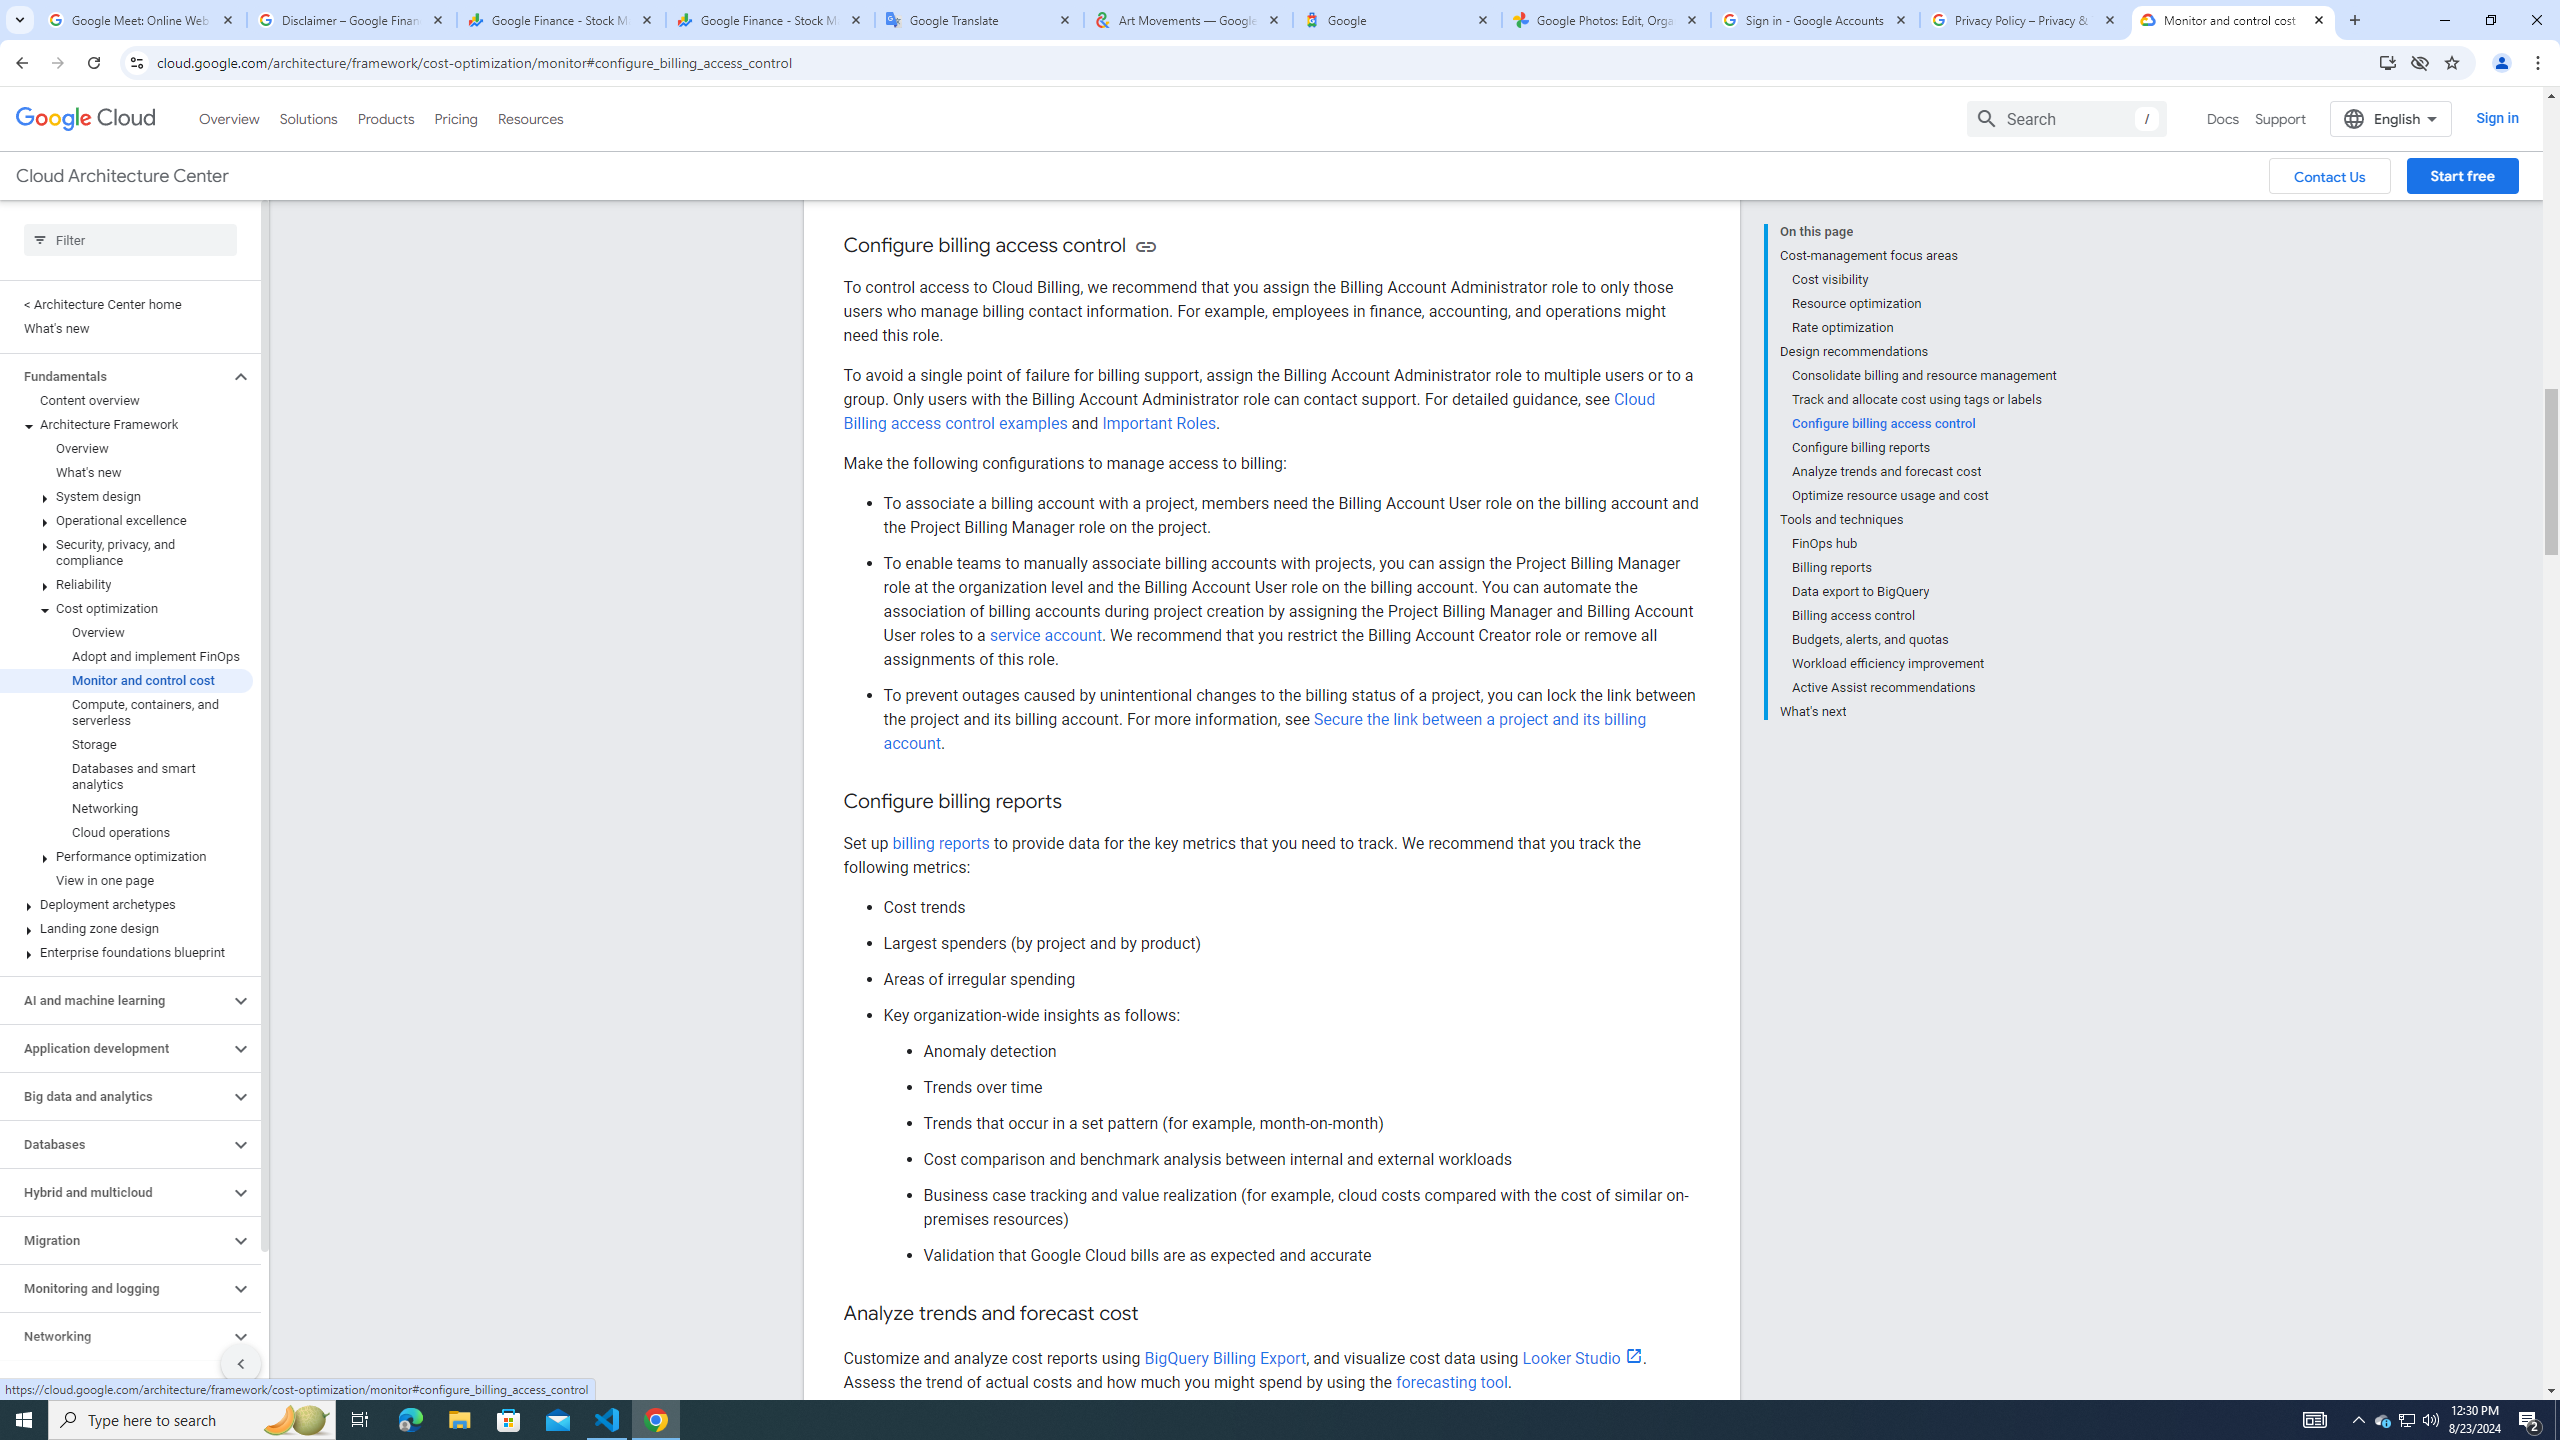  Describe the element at coordinates (126, 928) in the screenshot. I see `Landing zone design` at that location.